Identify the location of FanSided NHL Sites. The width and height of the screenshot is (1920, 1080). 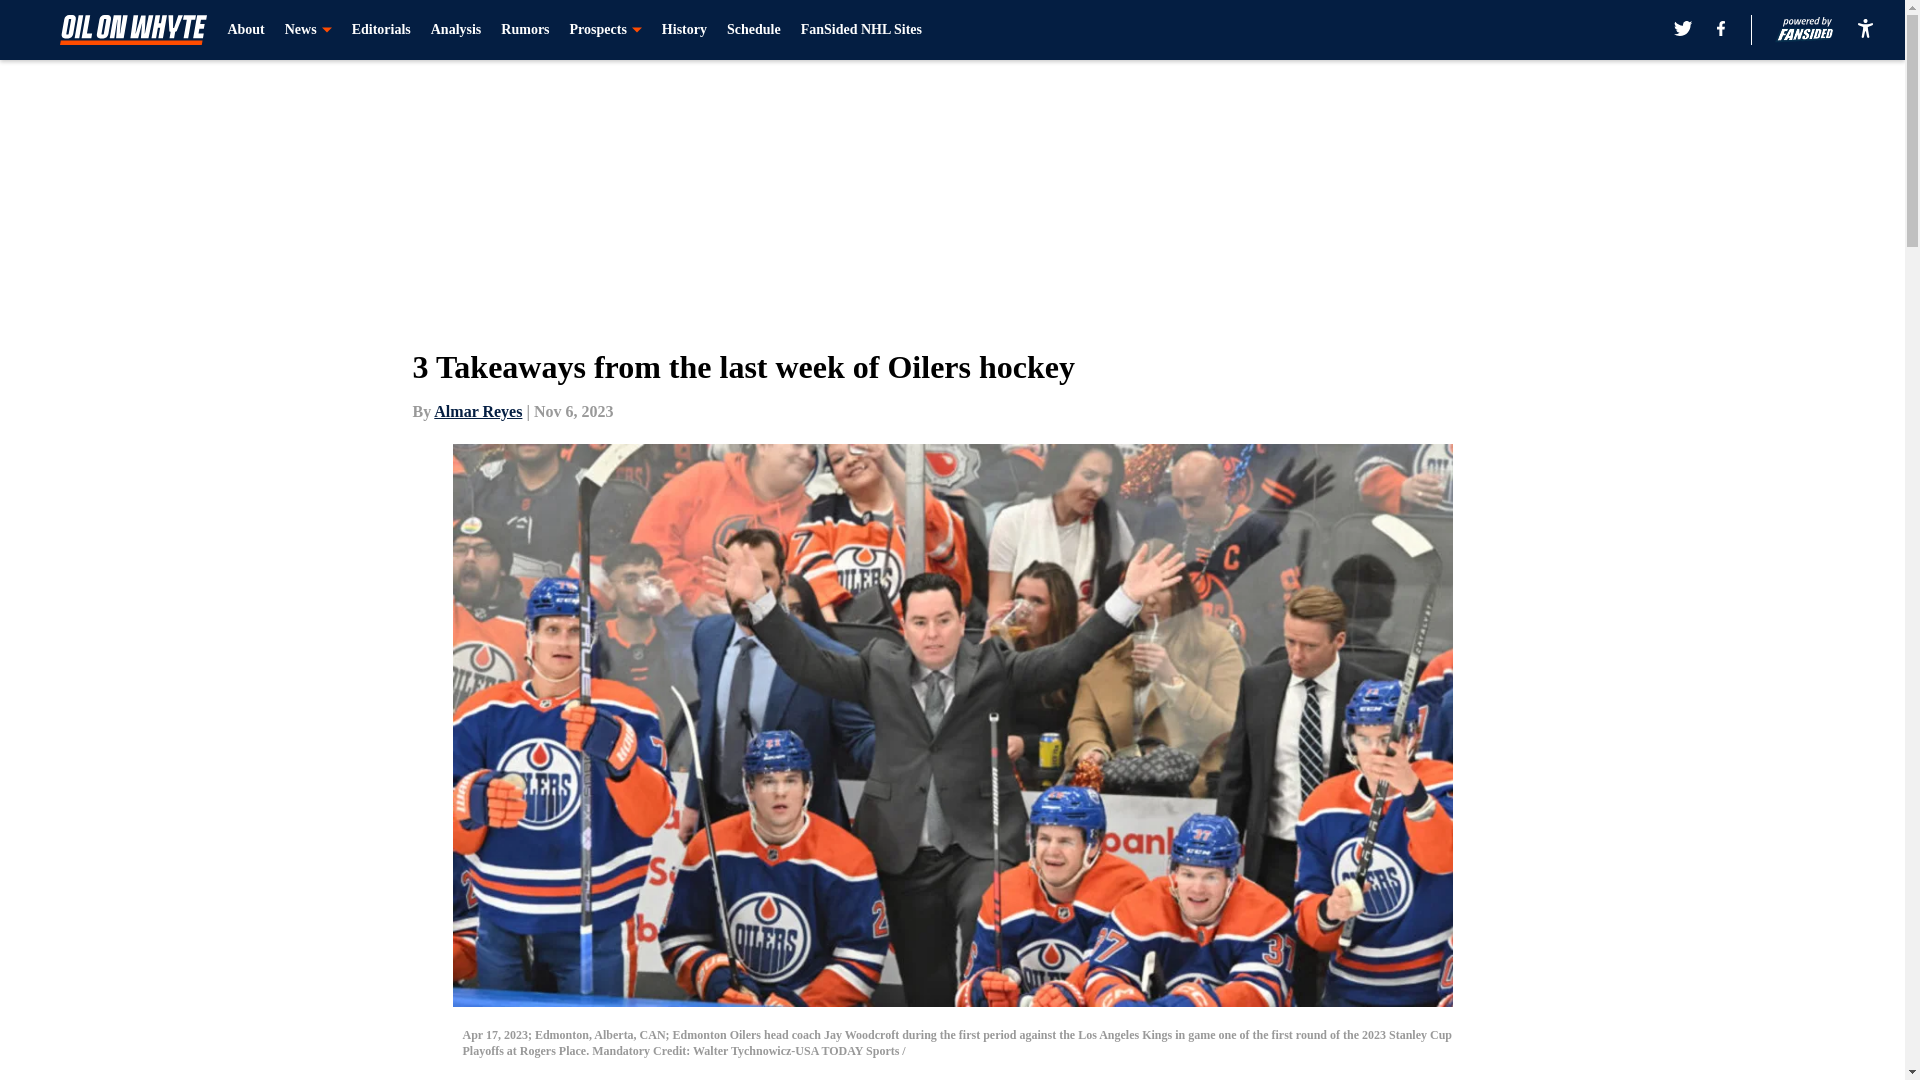
(860, 30).